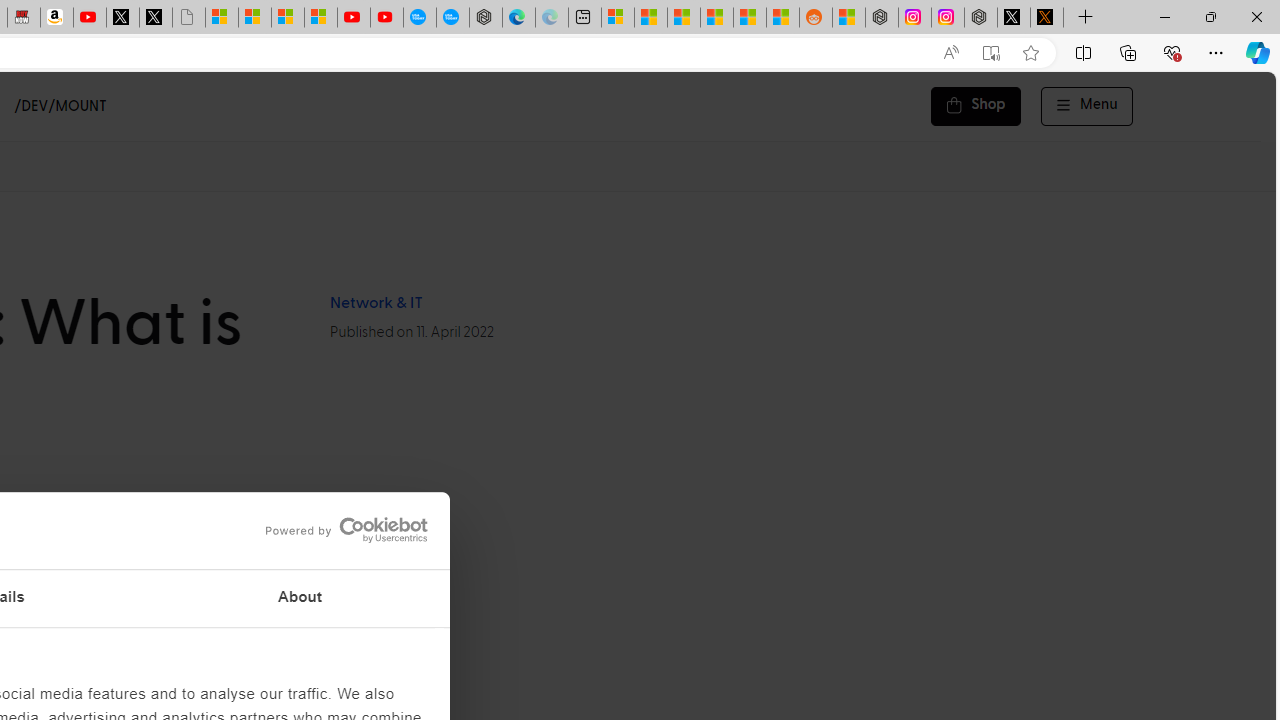 Image resolution: width=1280 pixels, height=720 pixels. What do you see at coordinates (1087, 106) in the screenshot?
I see `Menu Off-Canvas` at bounding box center [1087, 106].